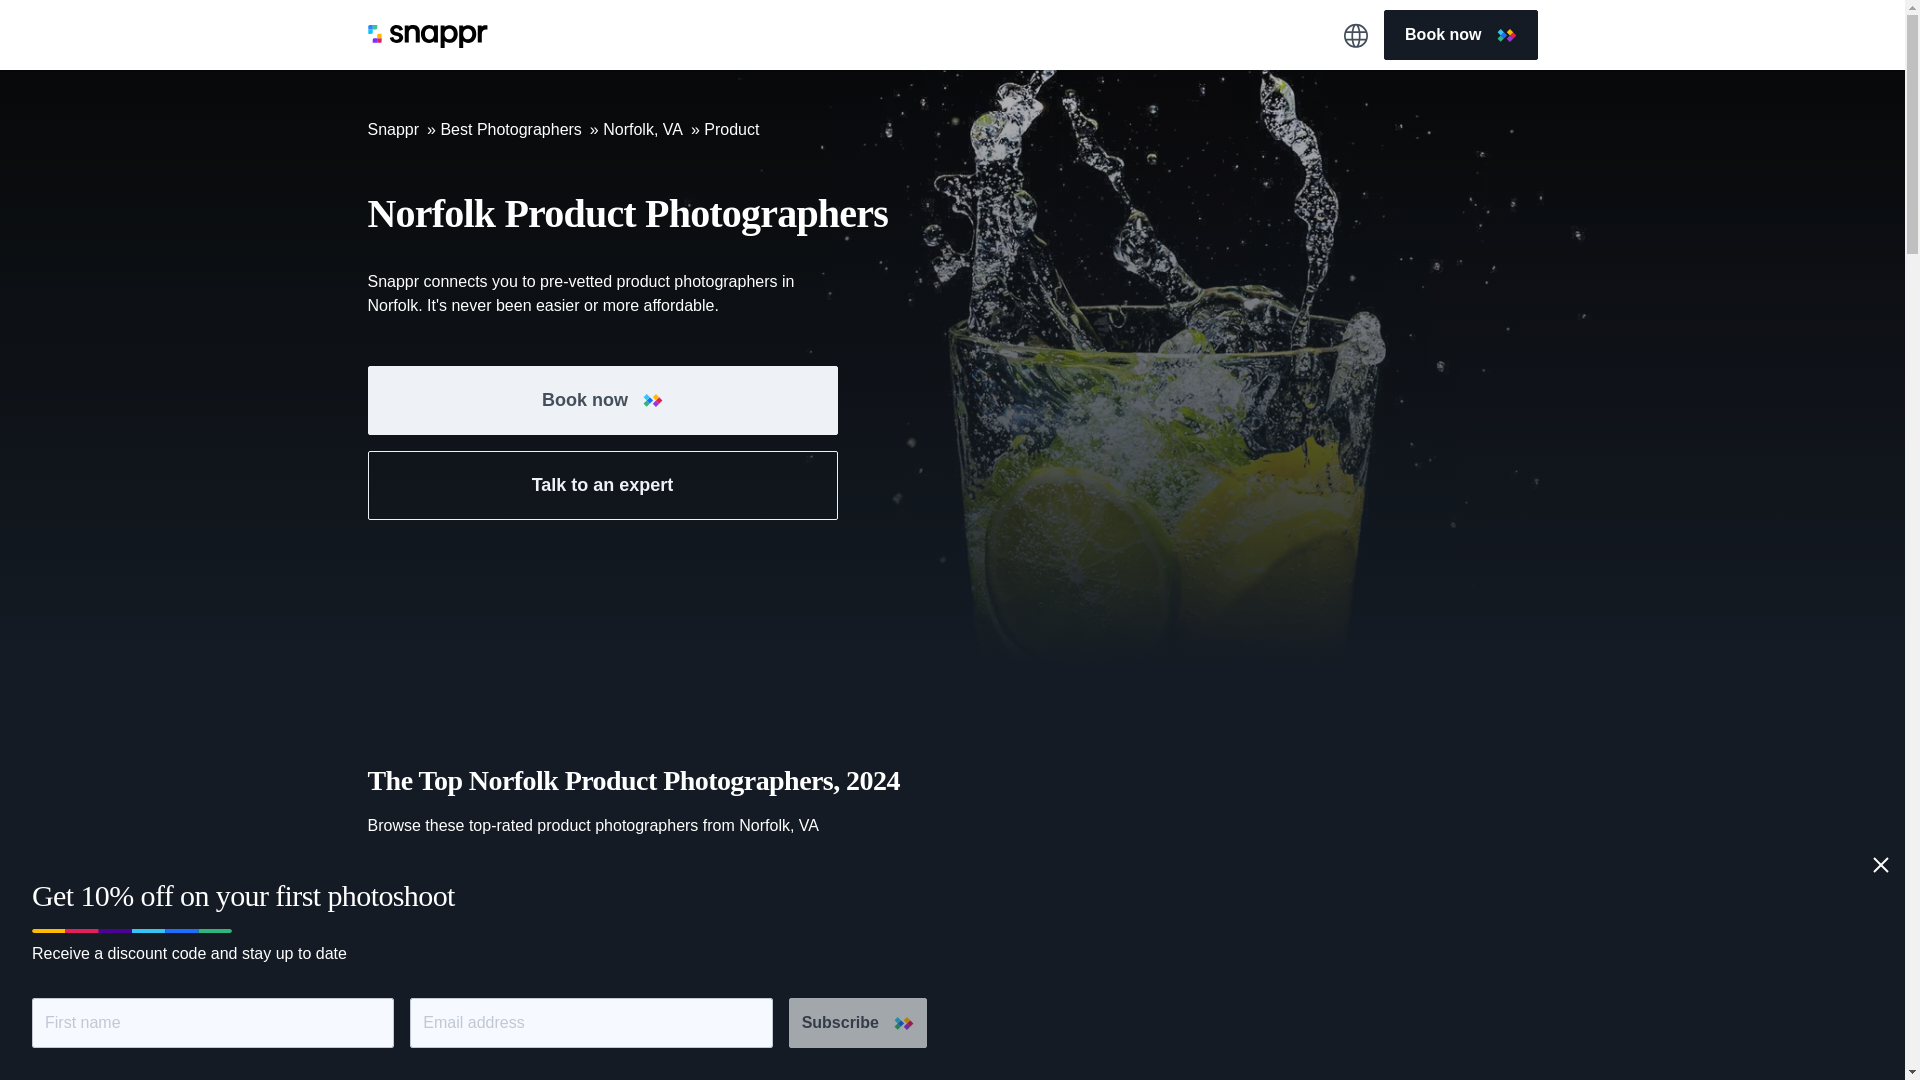  I want to click on Product, so click(731, 129).